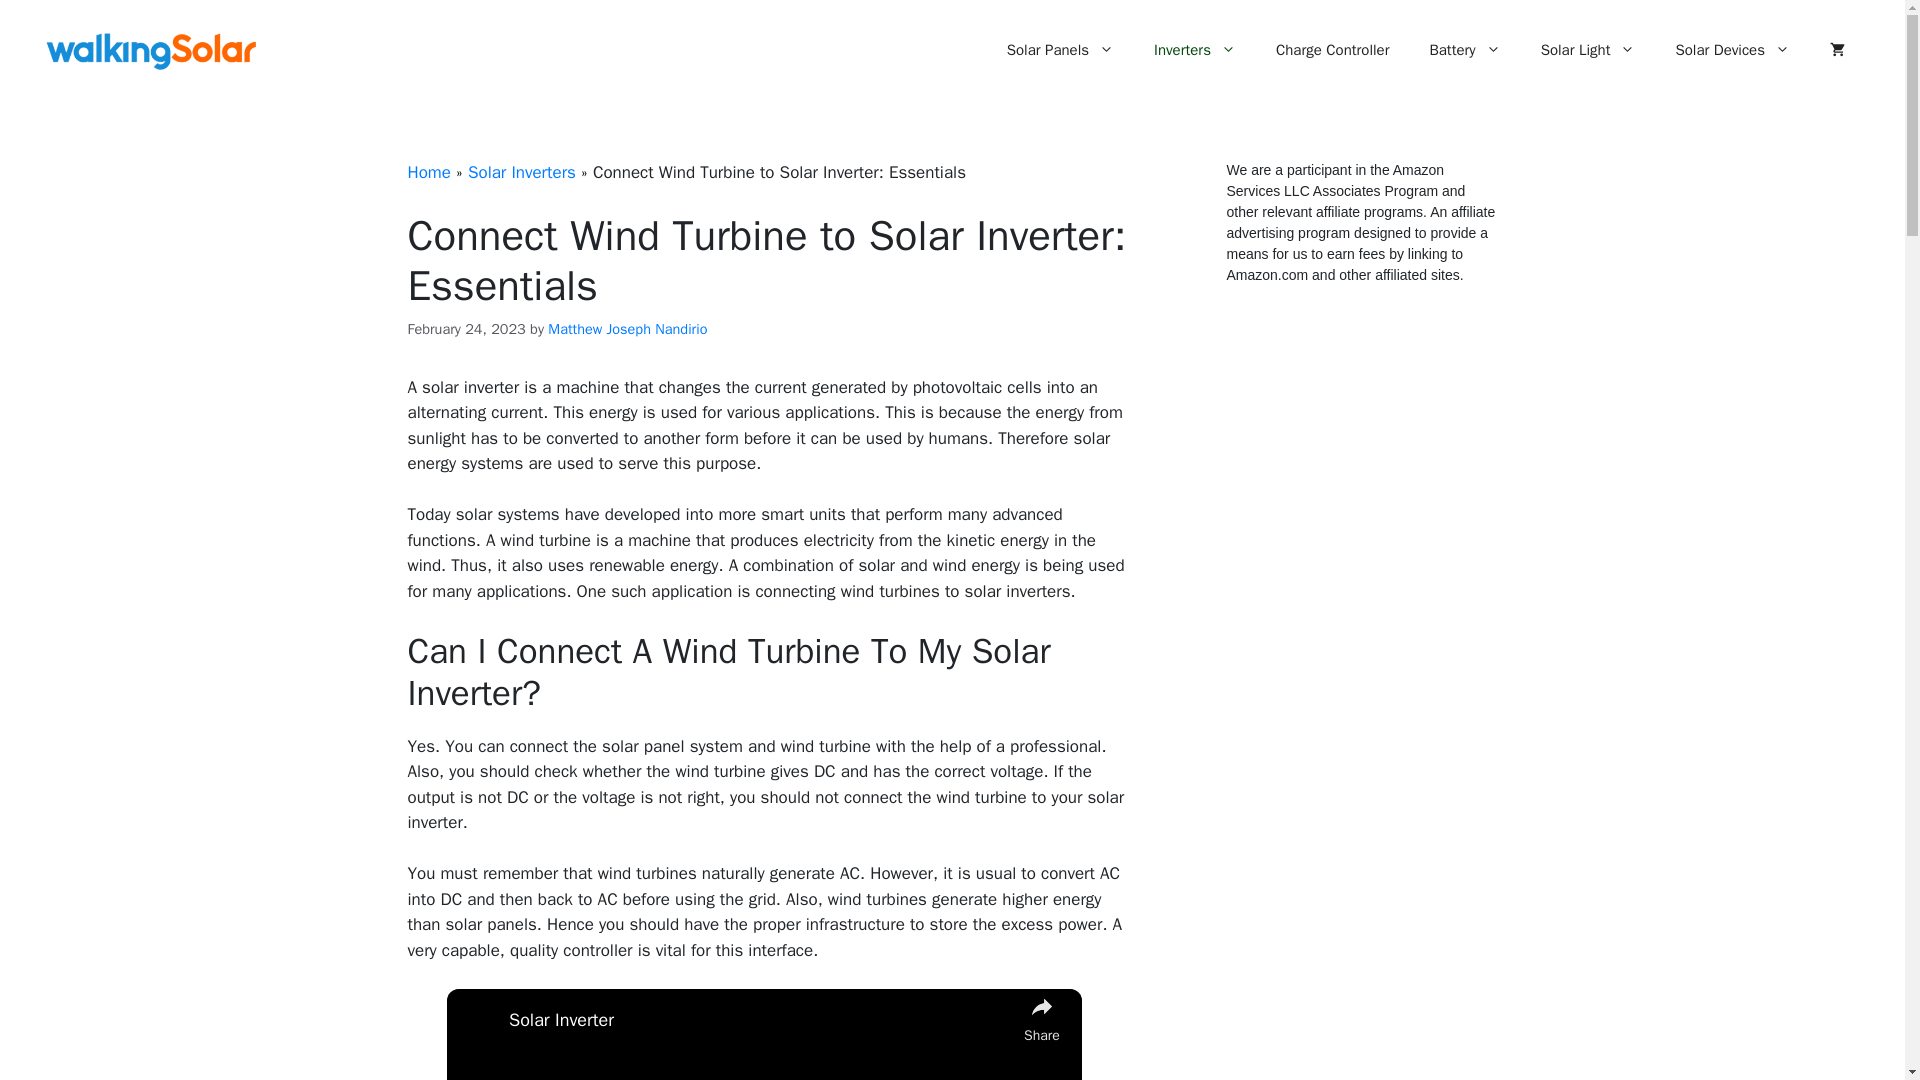  What do you see at coordinates (626, 328) in the screenshot?
I see `Matthew Joseph Nandirio` at bounding box center [626, 328].